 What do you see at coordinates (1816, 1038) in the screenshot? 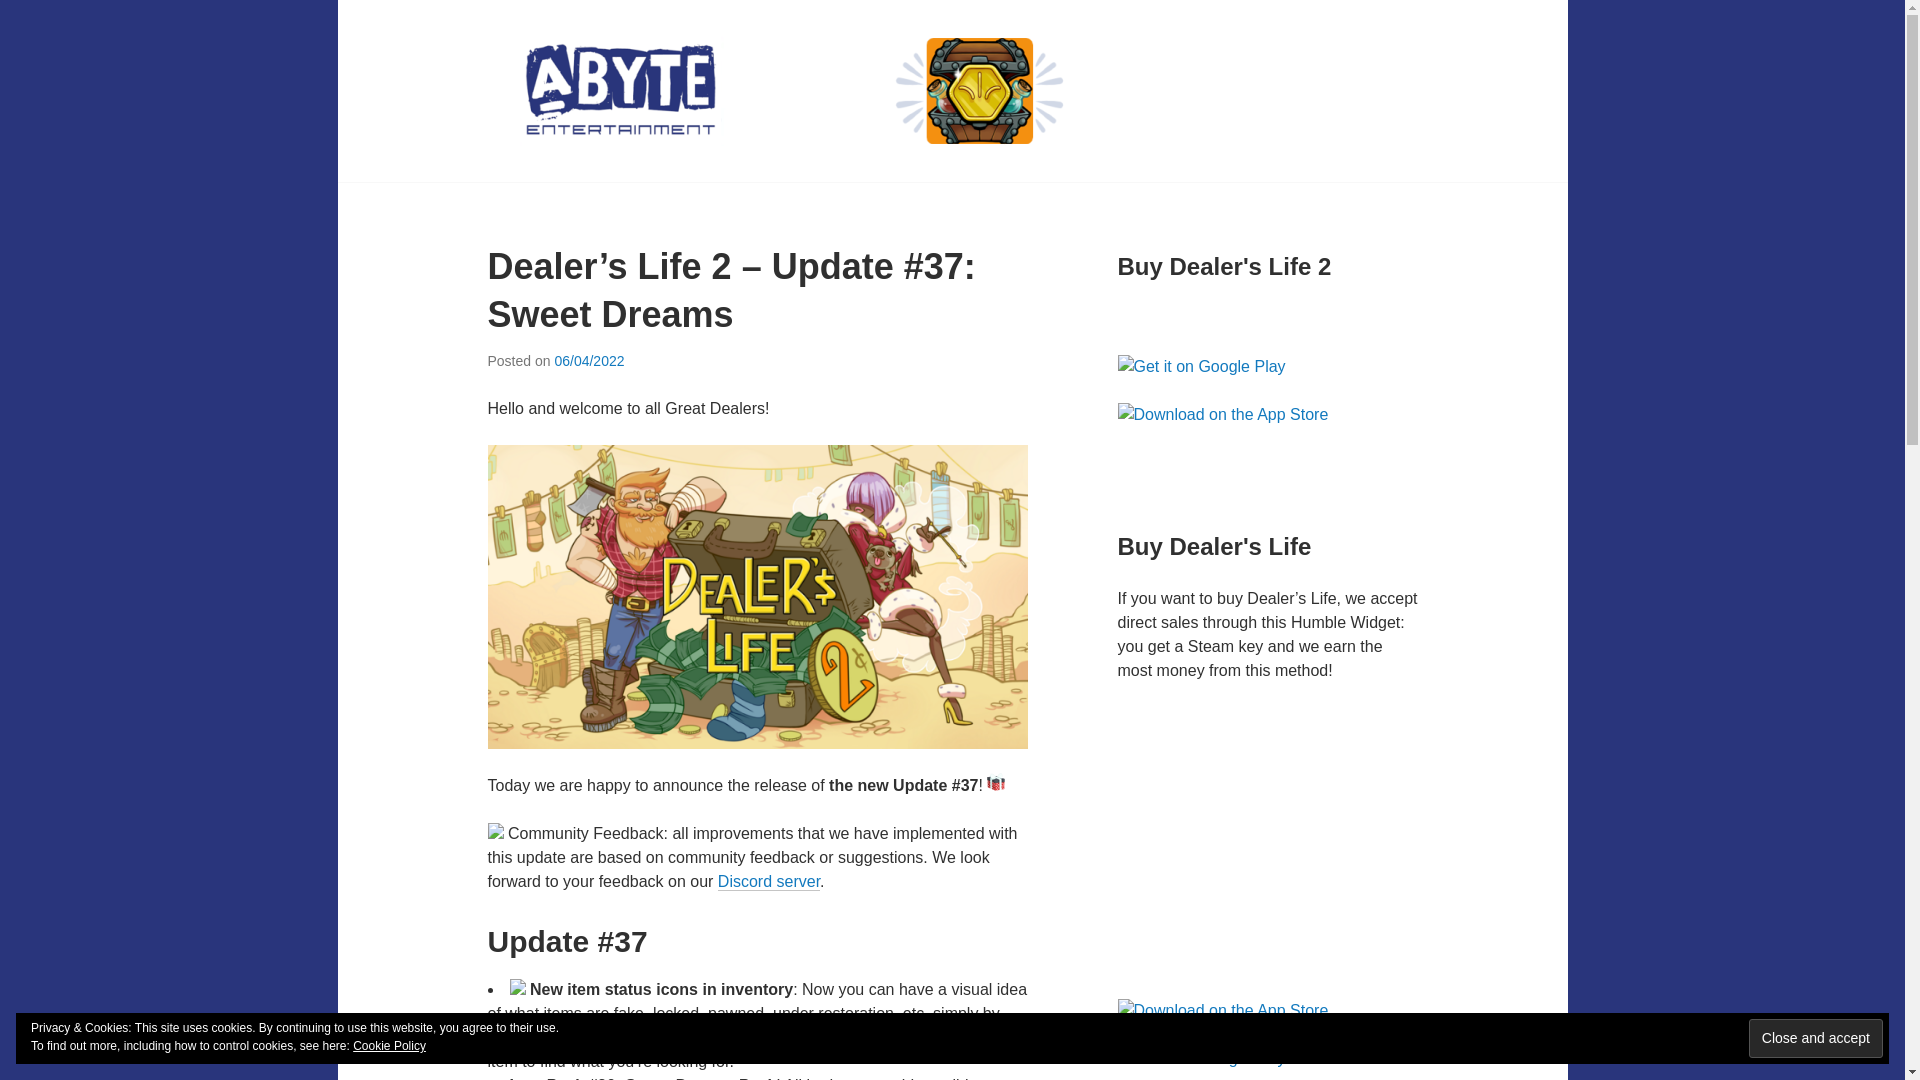
I see `Close and accept` at bounding box center [1816, 1038].